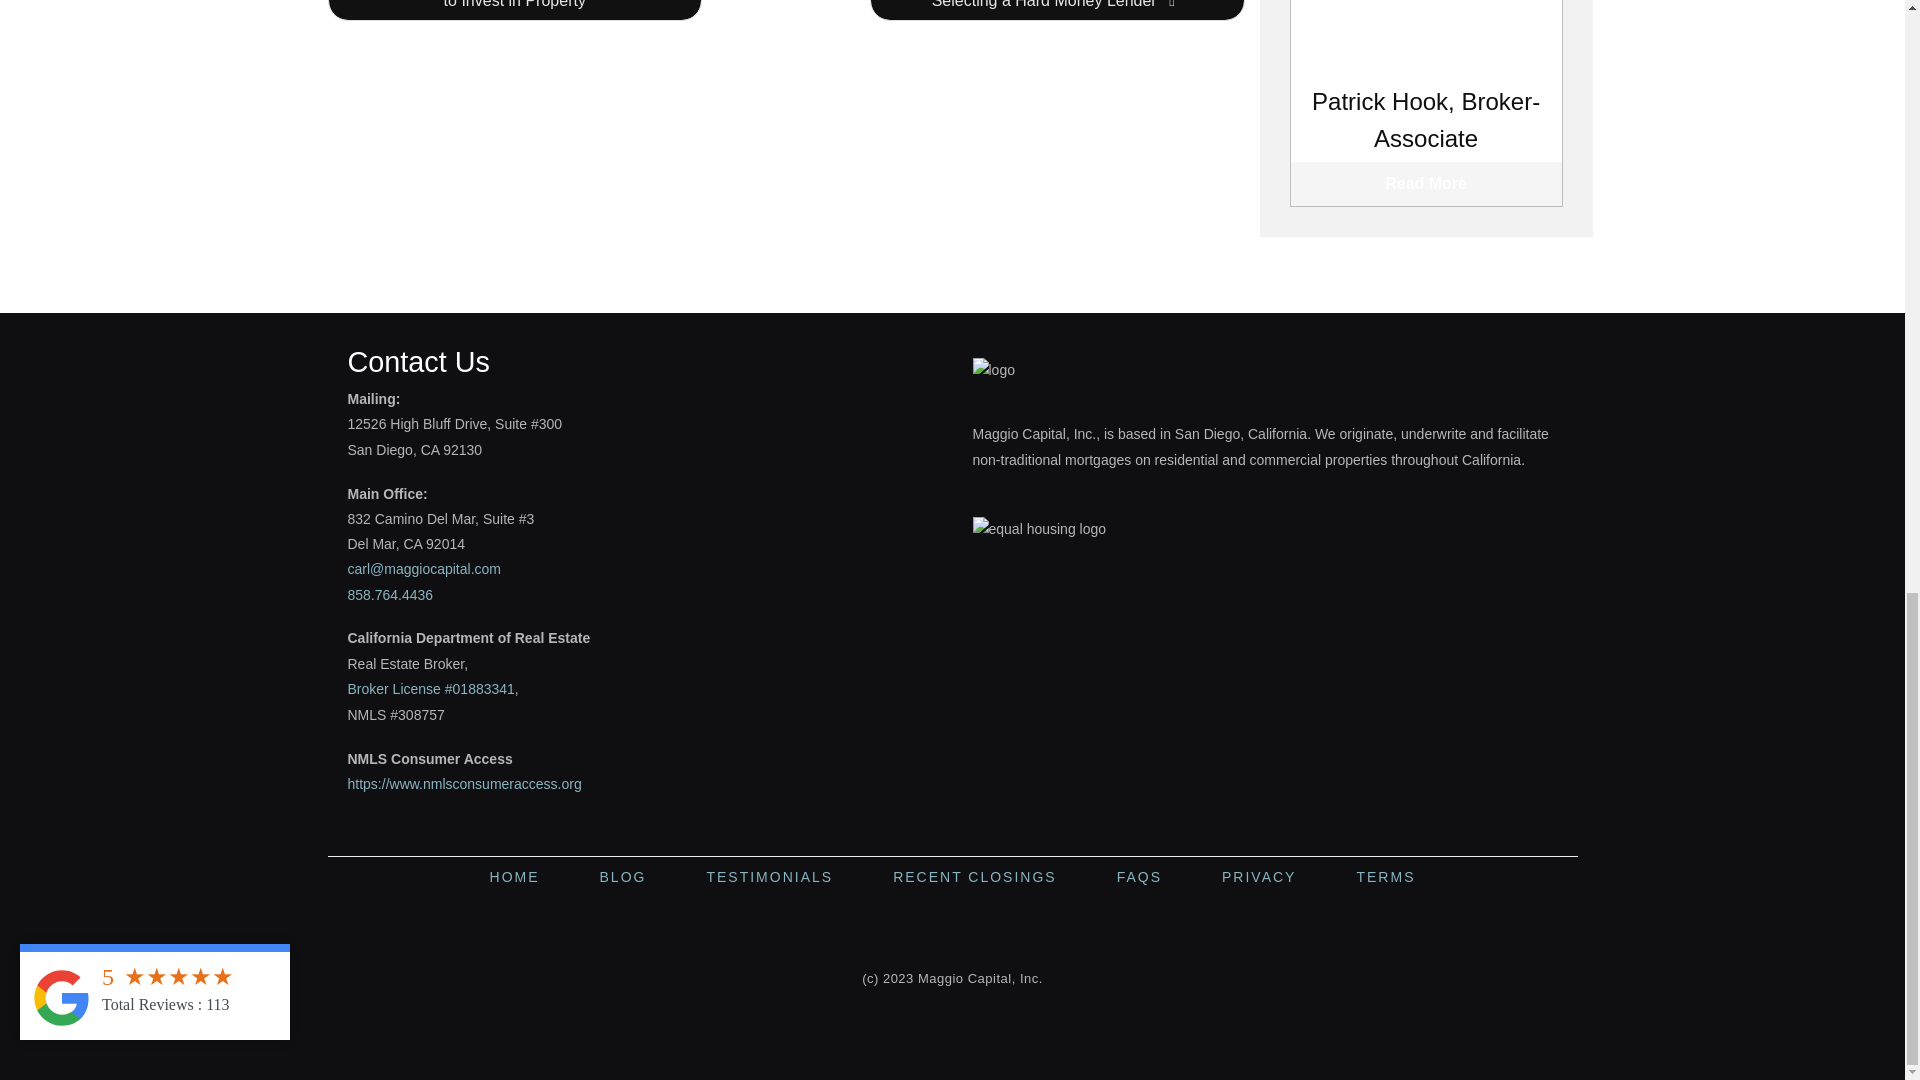 Image resolution: width=1920 pixels, height=1080 pixels. I want to click on 858.764.4436, so click(390, 594).